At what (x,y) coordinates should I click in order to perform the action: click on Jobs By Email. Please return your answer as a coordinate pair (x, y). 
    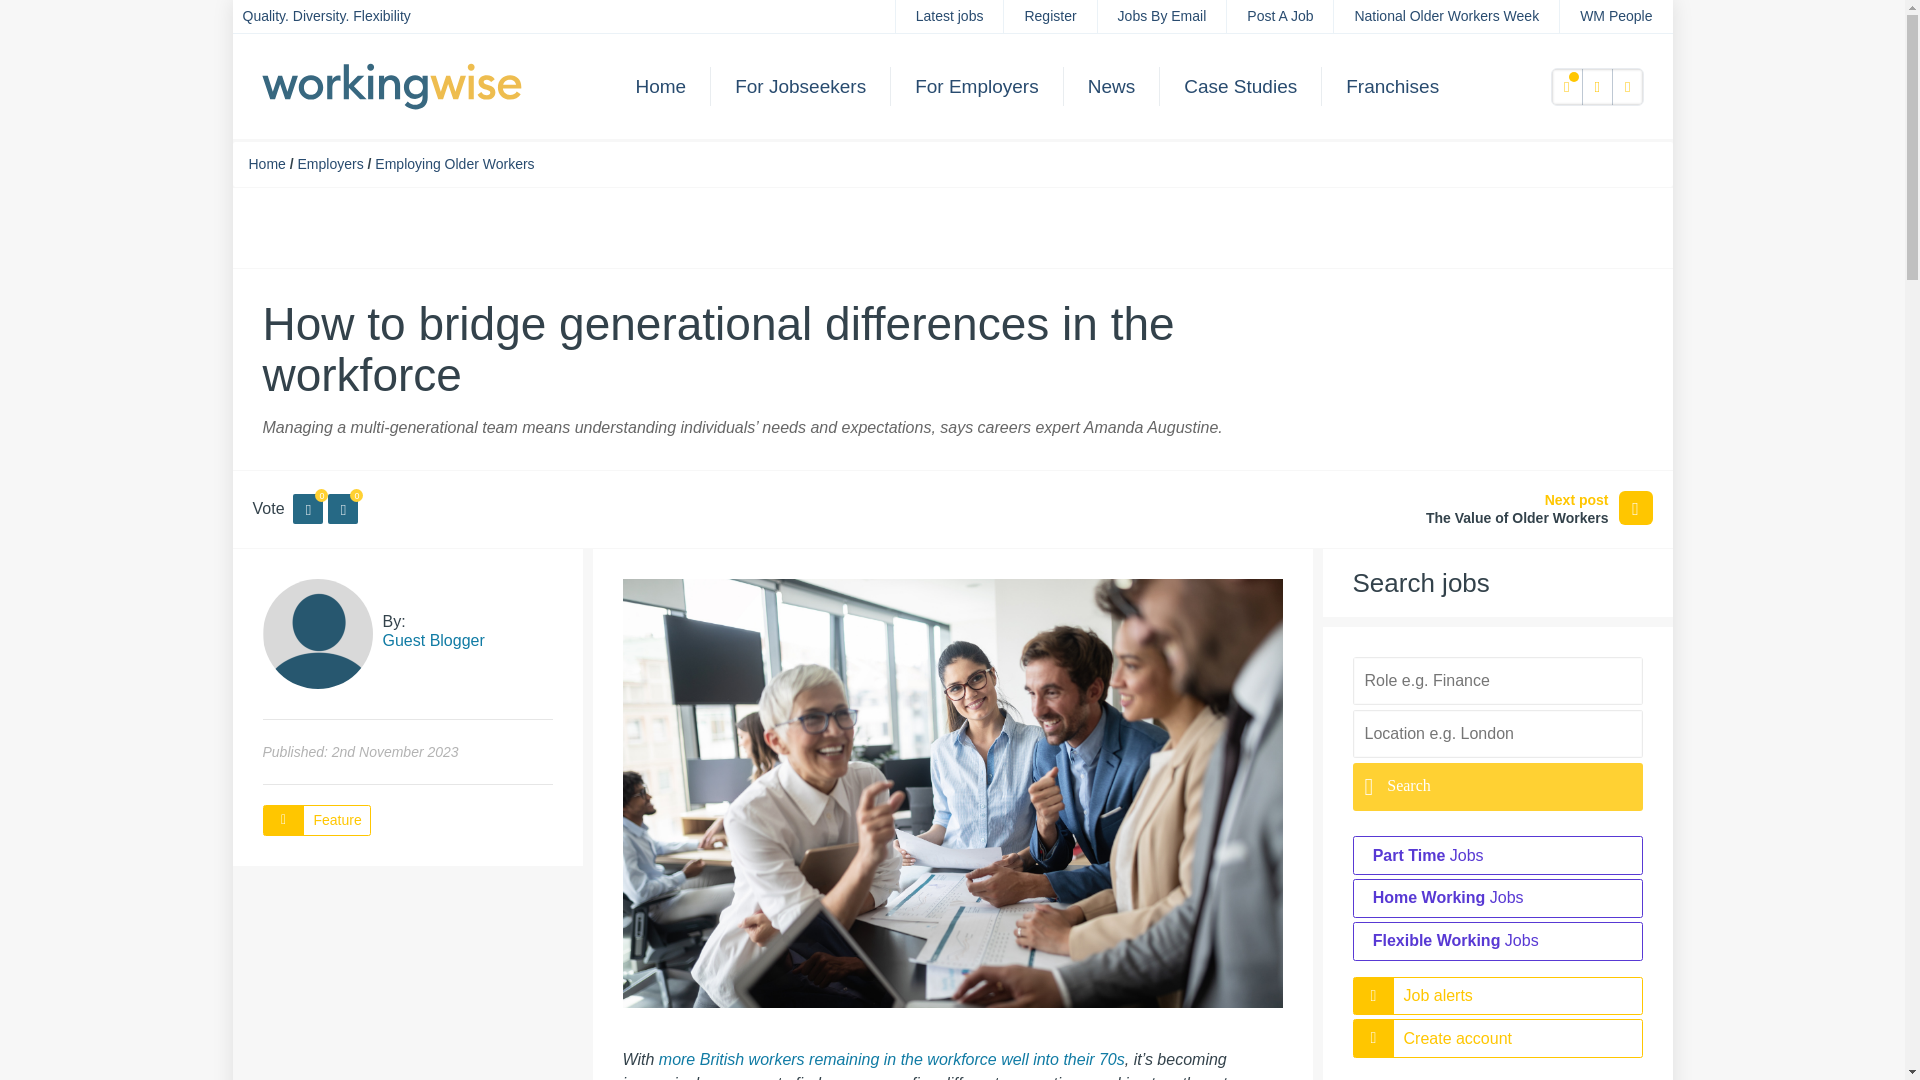
    Looking at the image, I should click on (1162, 16).